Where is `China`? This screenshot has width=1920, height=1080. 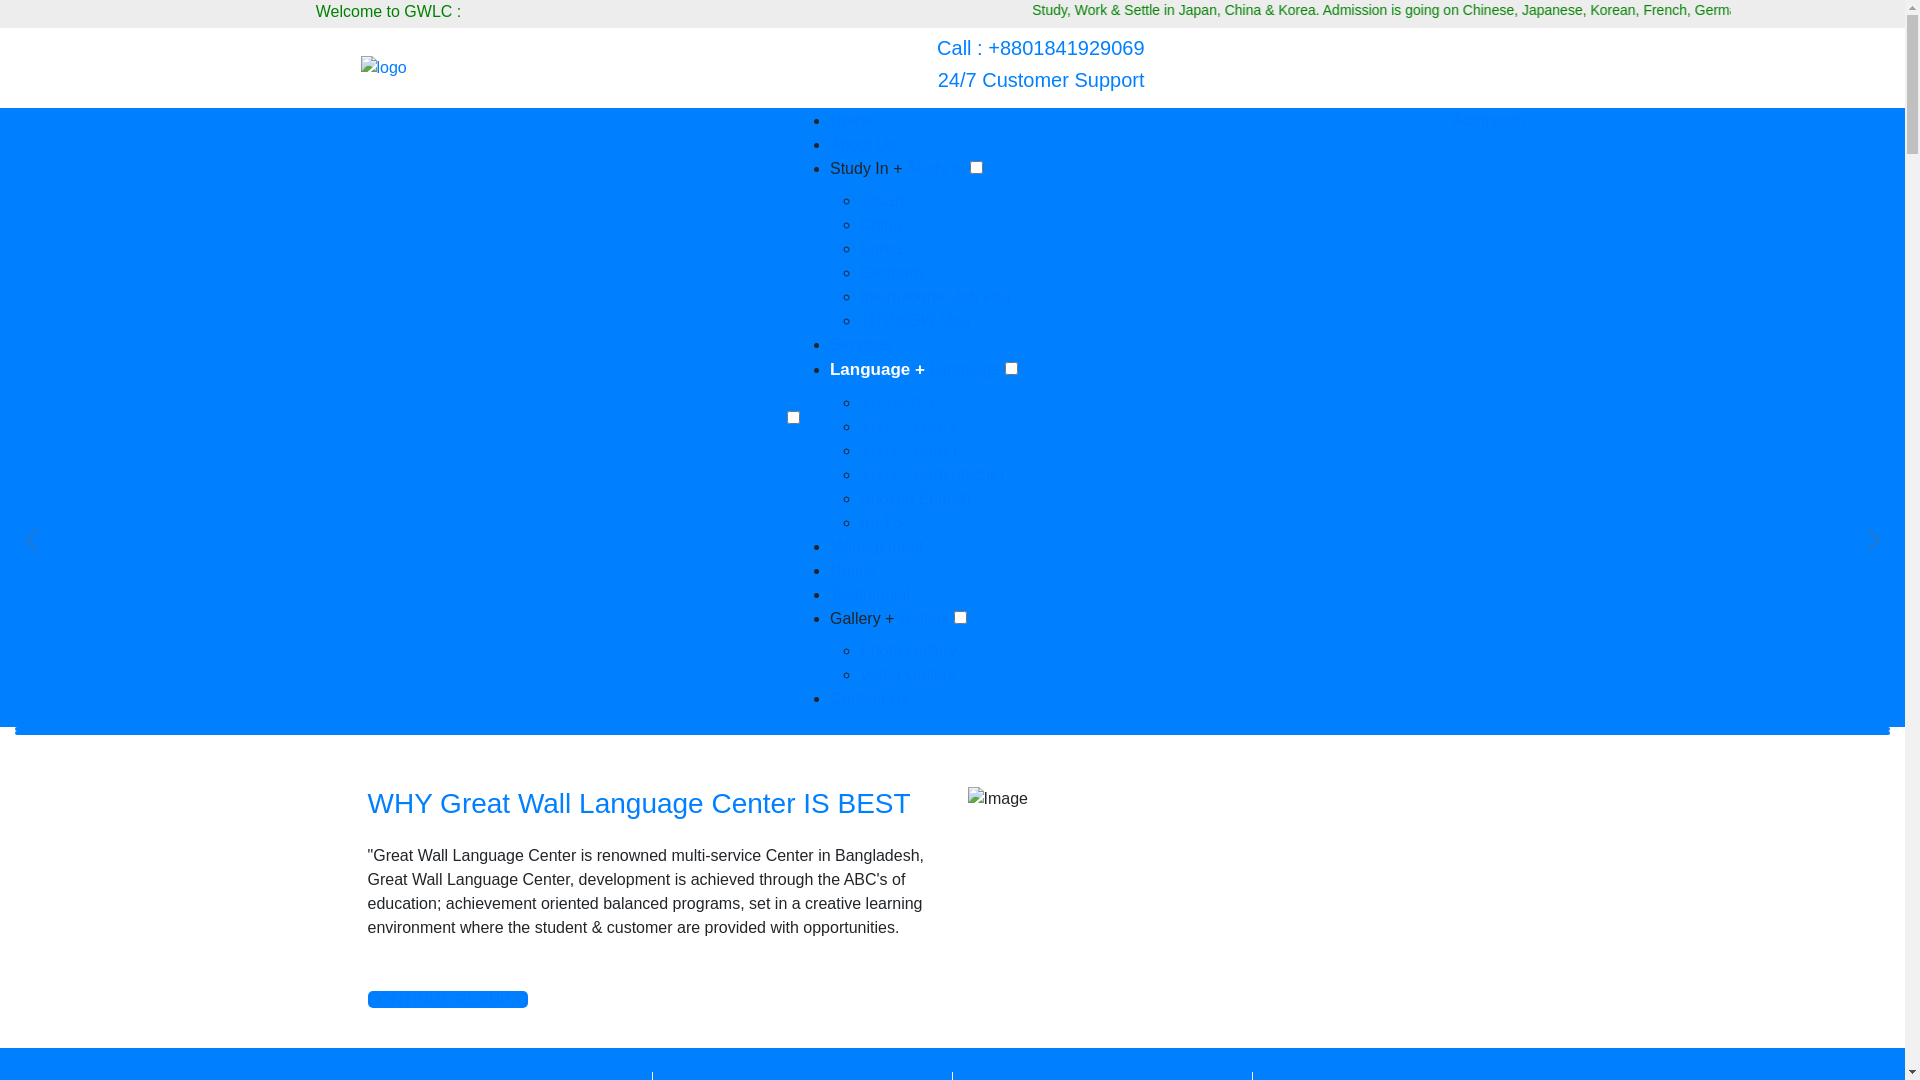
China is located at coordinates (881, 224).